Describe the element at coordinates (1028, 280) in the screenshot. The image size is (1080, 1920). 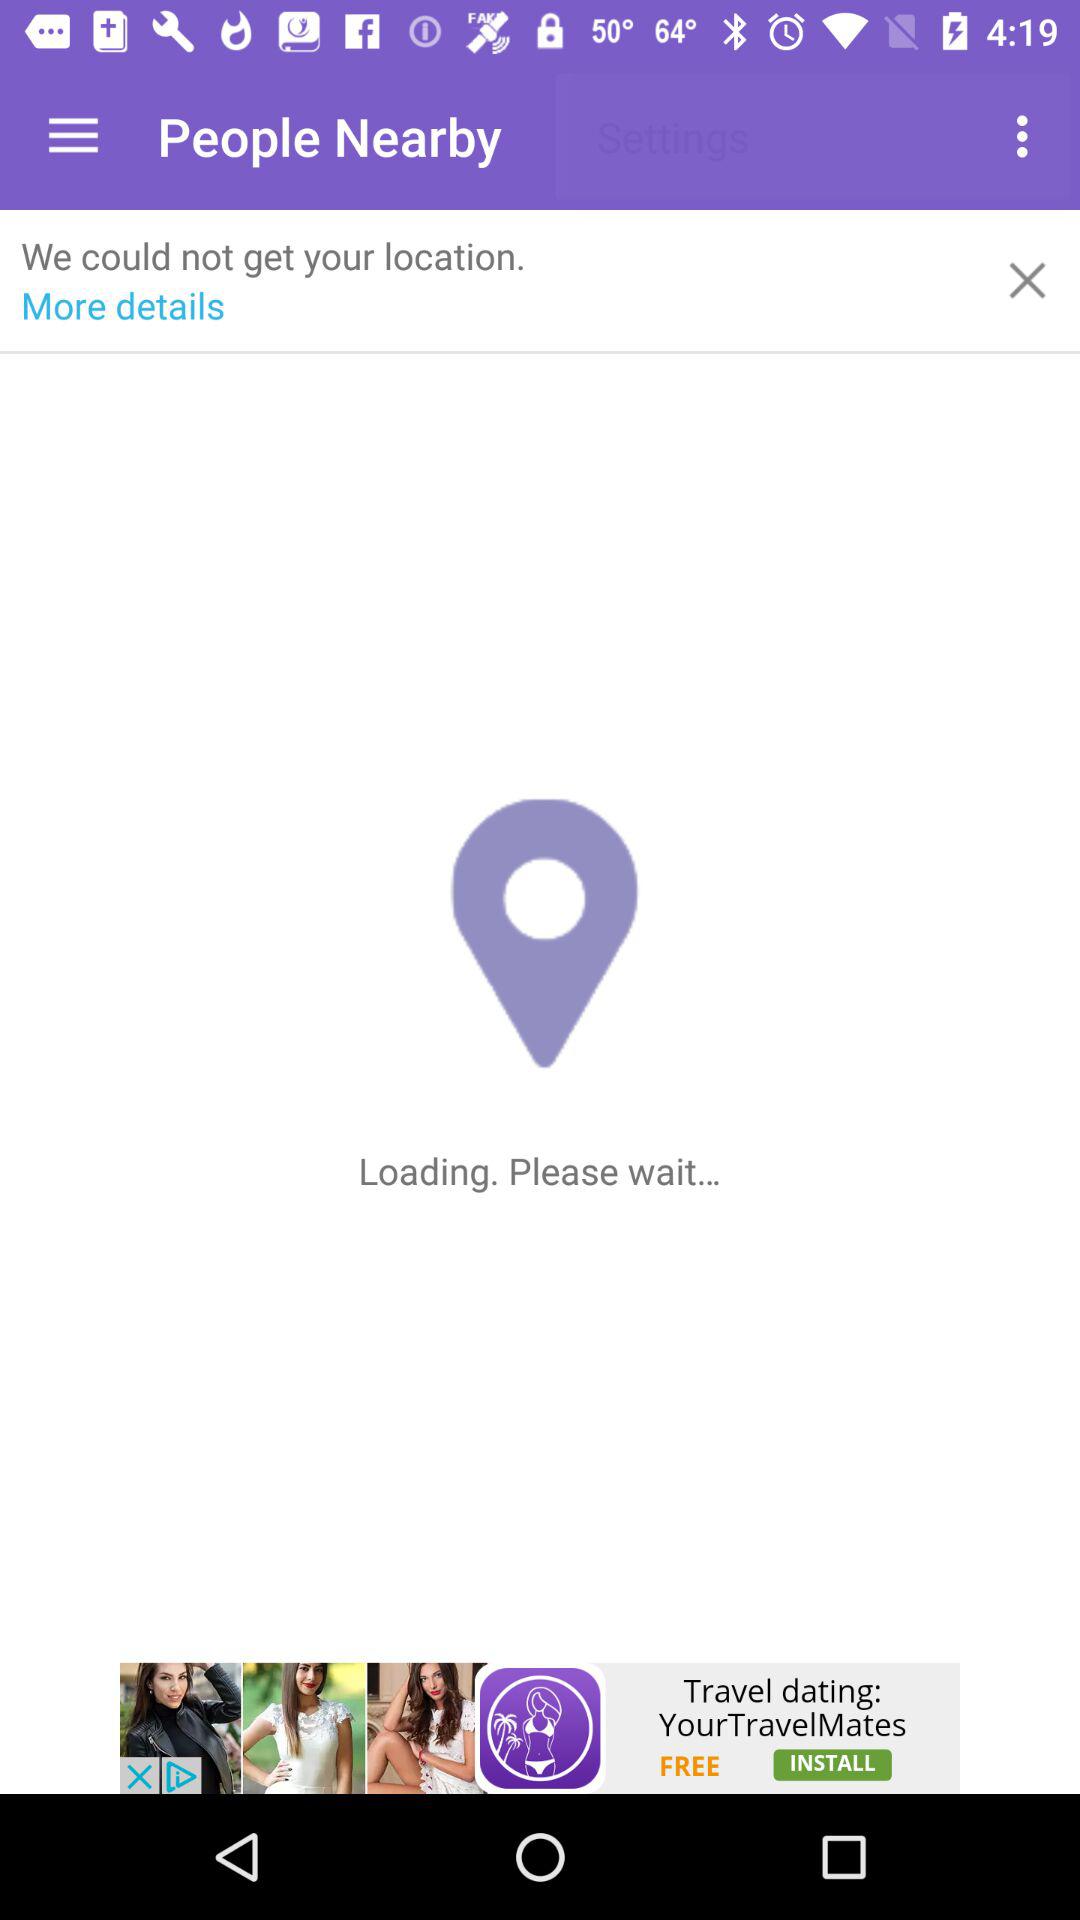
I see `close window` at that location.